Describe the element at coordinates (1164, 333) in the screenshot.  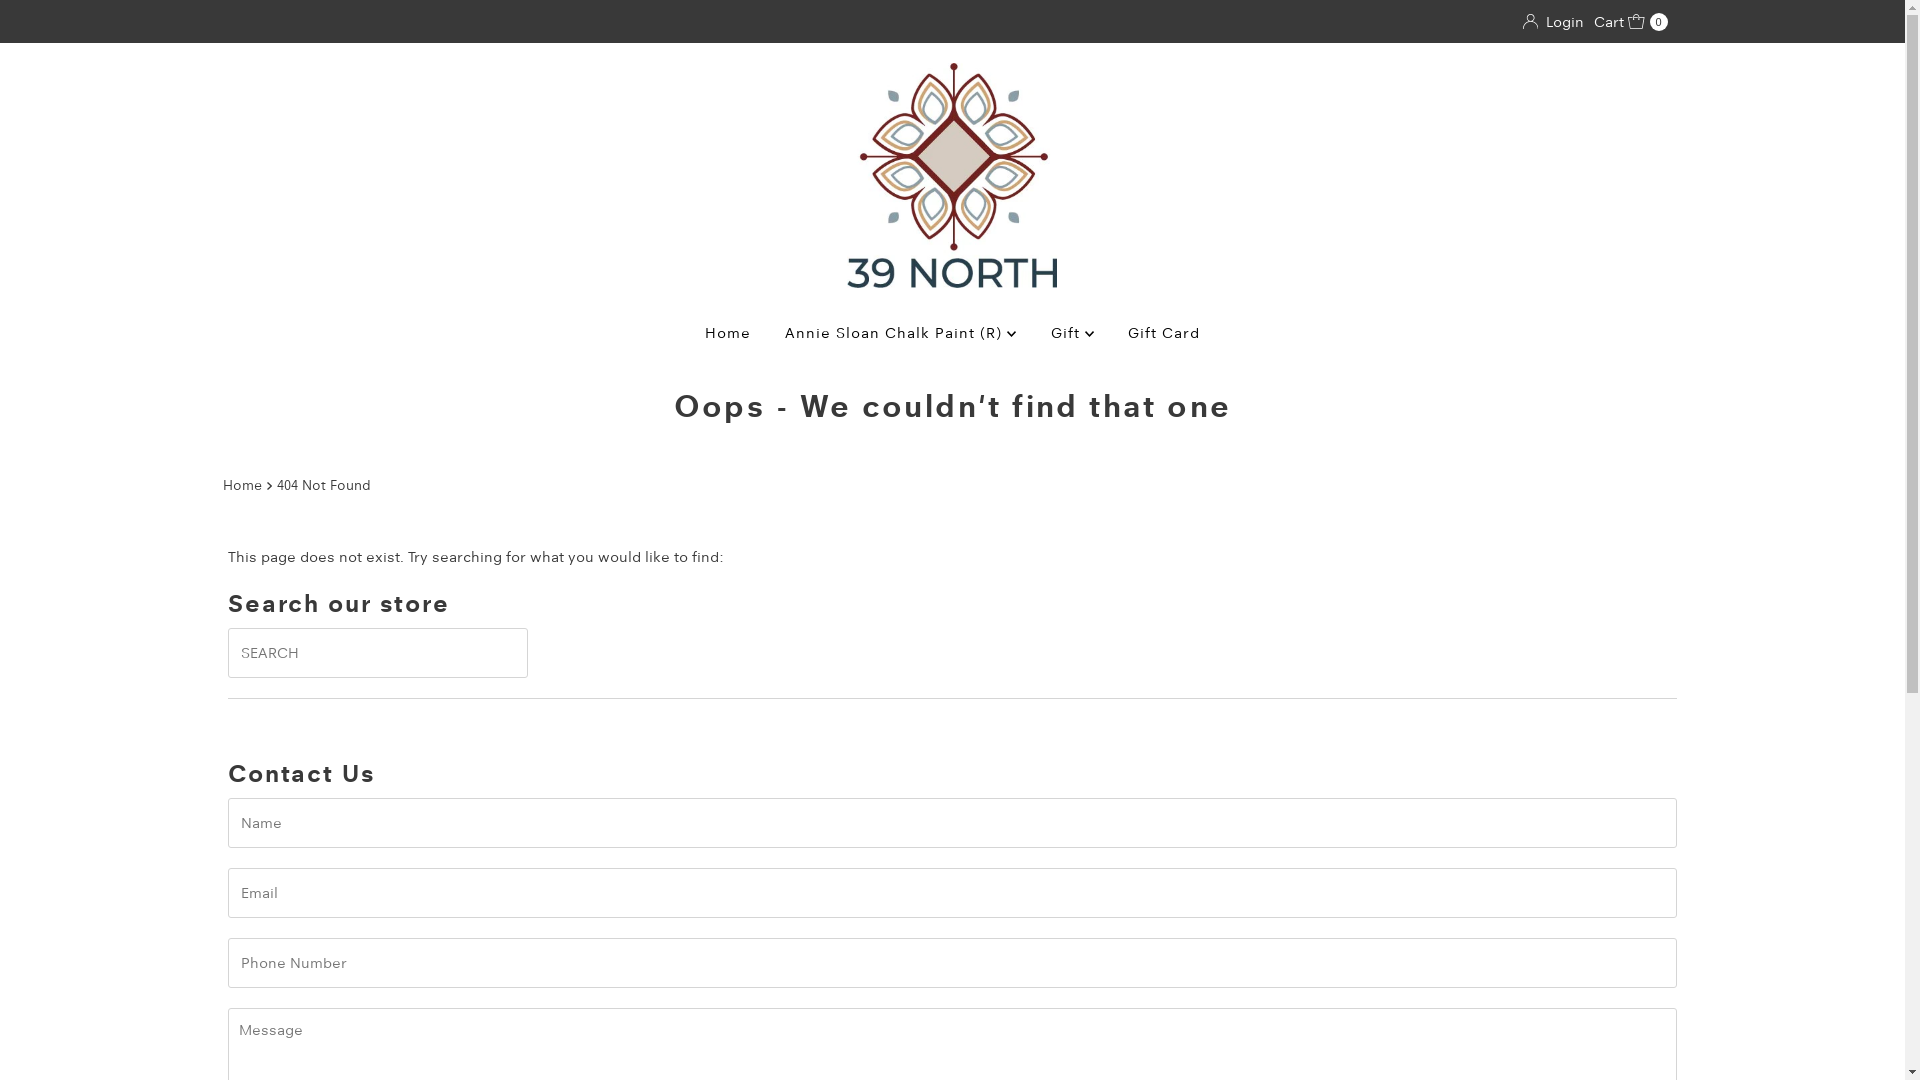
I see `Gift Card` at that location.